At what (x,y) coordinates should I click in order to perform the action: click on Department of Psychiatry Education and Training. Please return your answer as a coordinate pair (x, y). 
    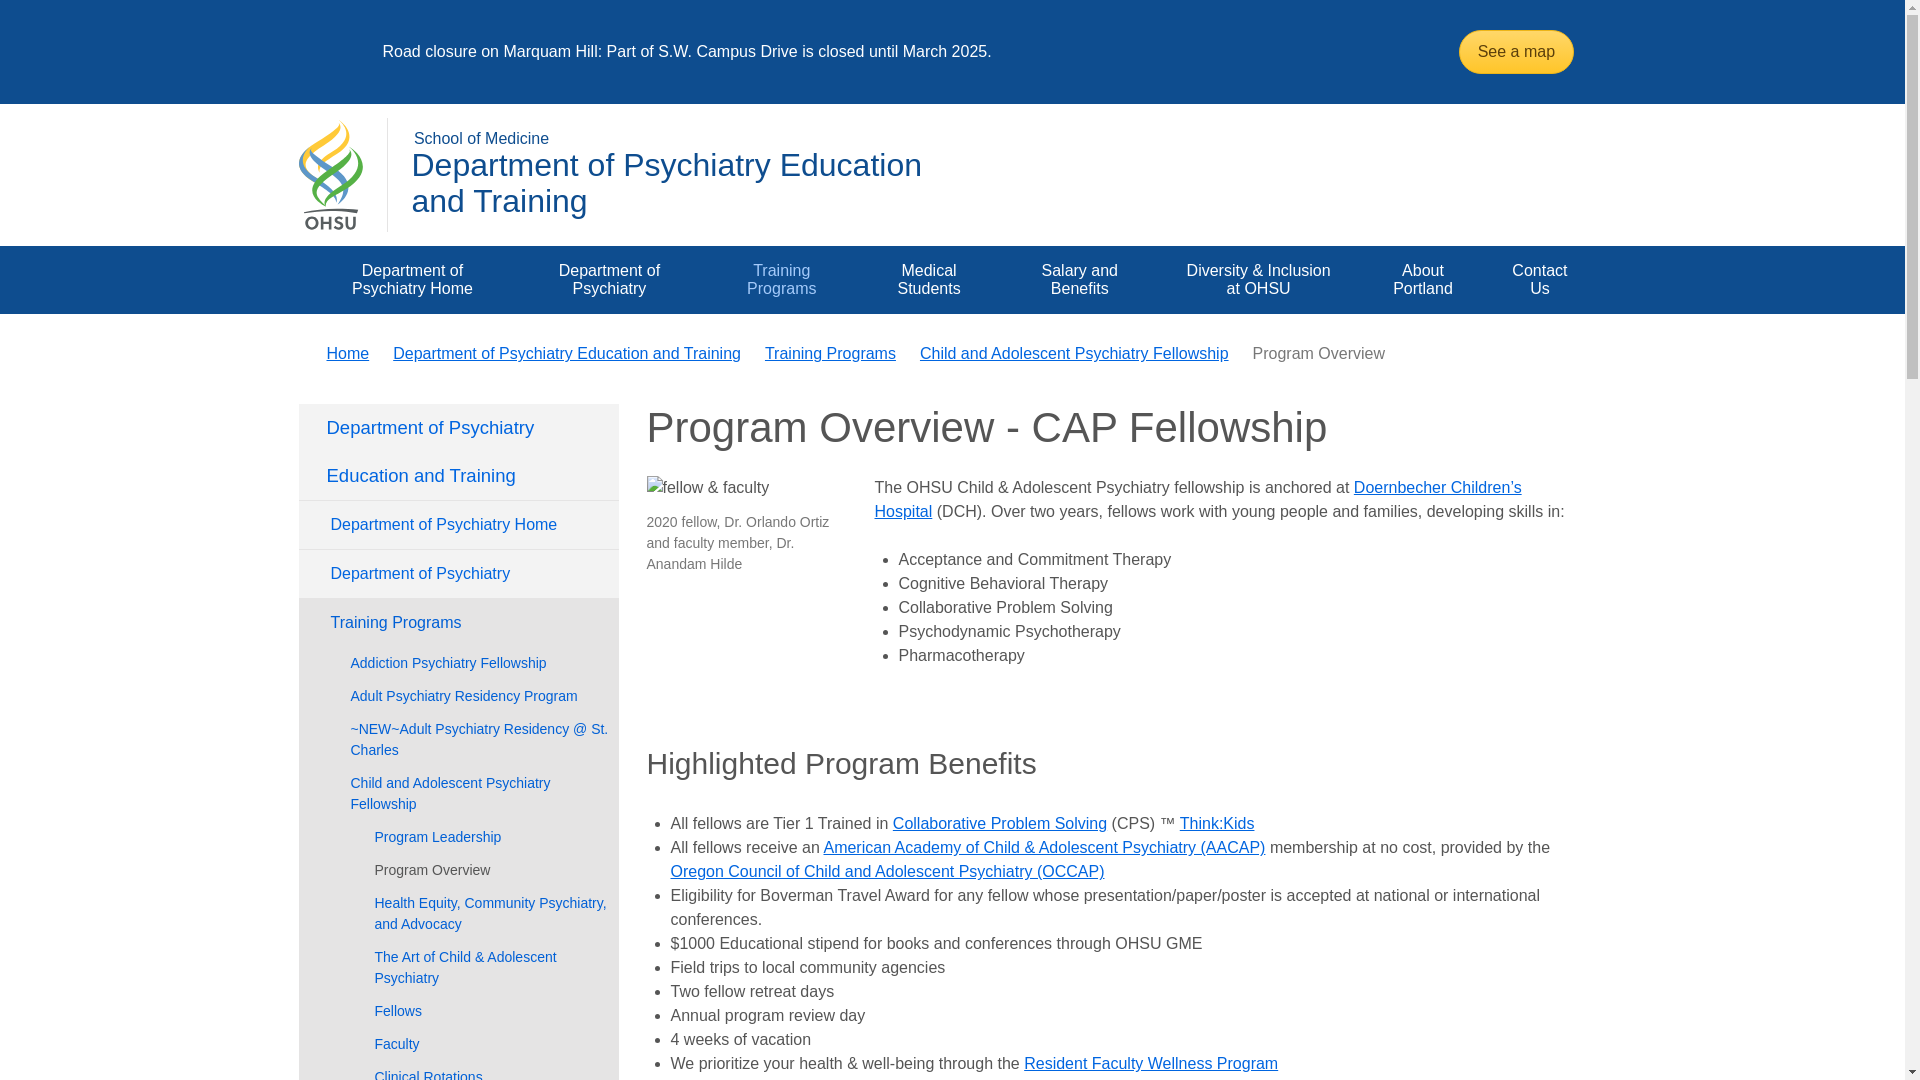
    Looking at the image, I should click on (666, 182).